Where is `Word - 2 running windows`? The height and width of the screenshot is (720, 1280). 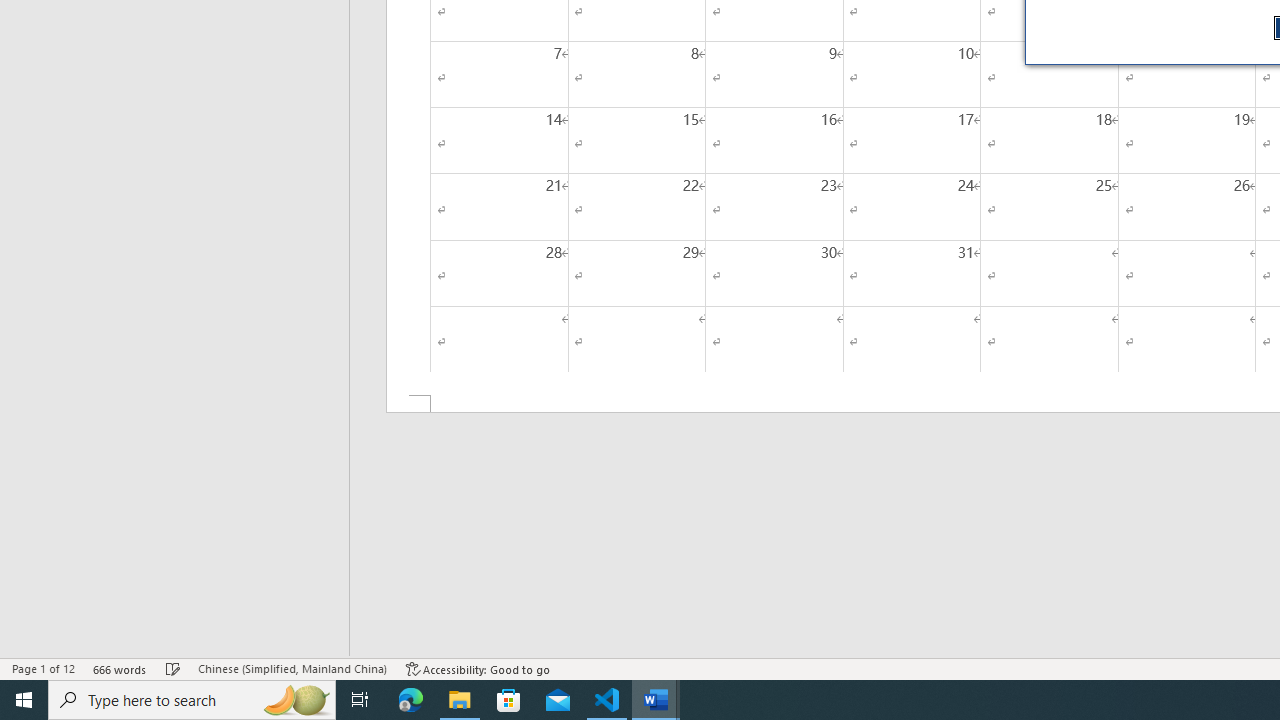 Word - 2 running windows is located at coordinates (656, 700).